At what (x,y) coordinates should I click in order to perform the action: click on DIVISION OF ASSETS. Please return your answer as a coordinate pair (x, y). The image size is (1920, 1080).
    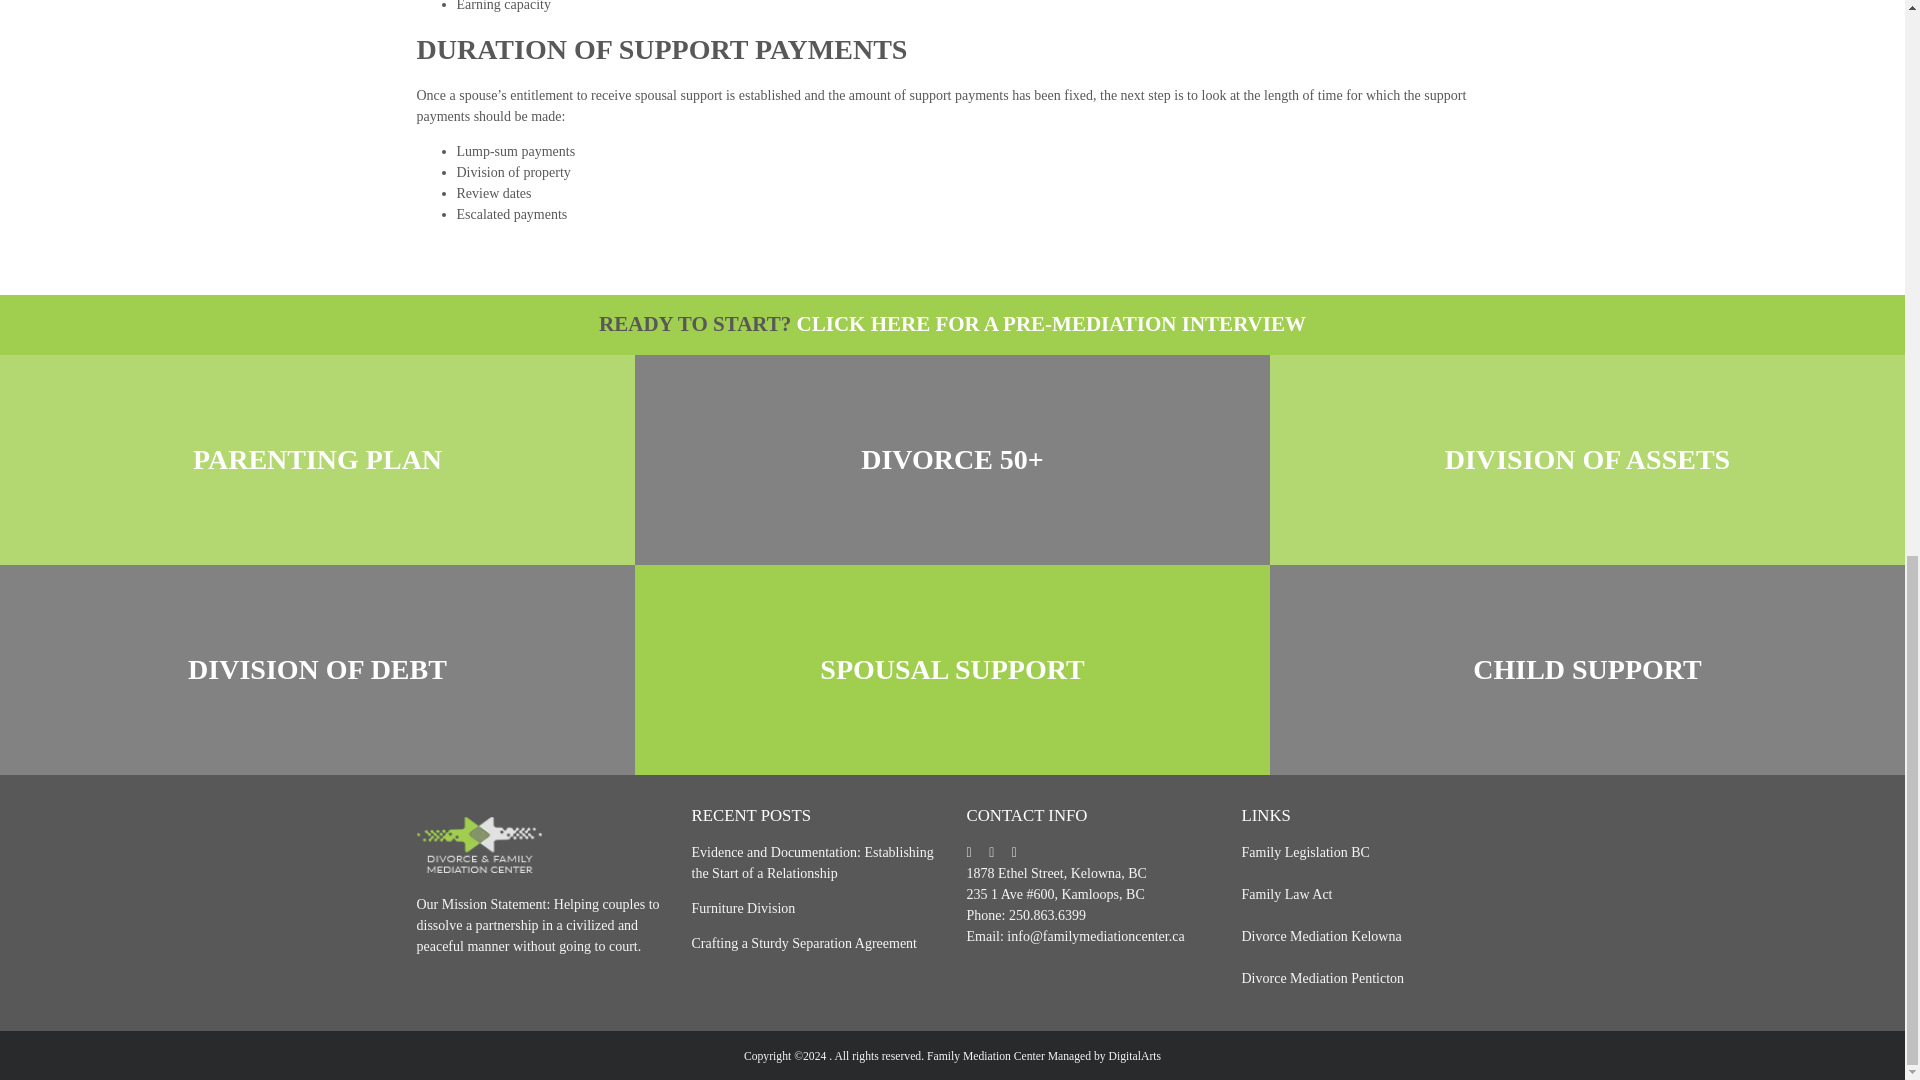
    Looking at the image, I should click on (1587, 459).